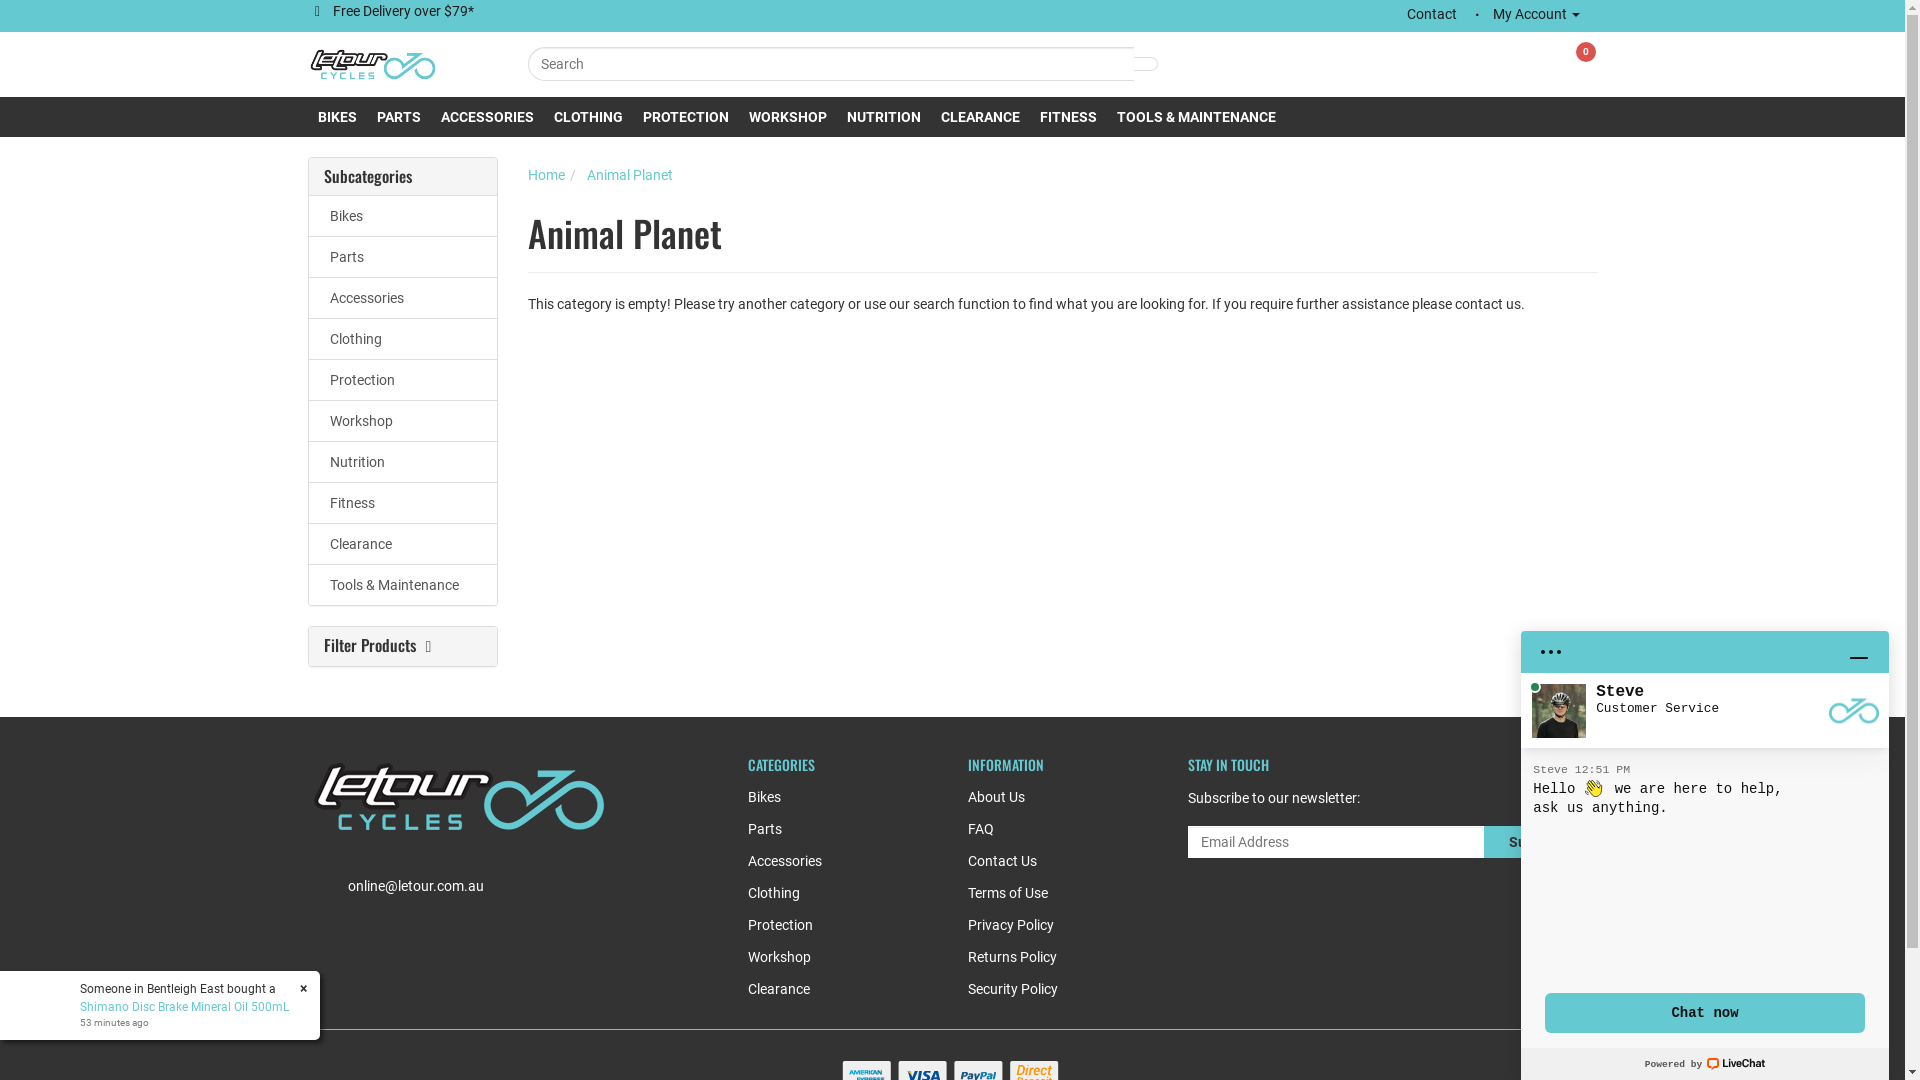 The image size is (1920, 1080). What do you see at coordinates (367, 858) in the screenshot?
I see `Filter By Price` at bounding box center [367, 858].